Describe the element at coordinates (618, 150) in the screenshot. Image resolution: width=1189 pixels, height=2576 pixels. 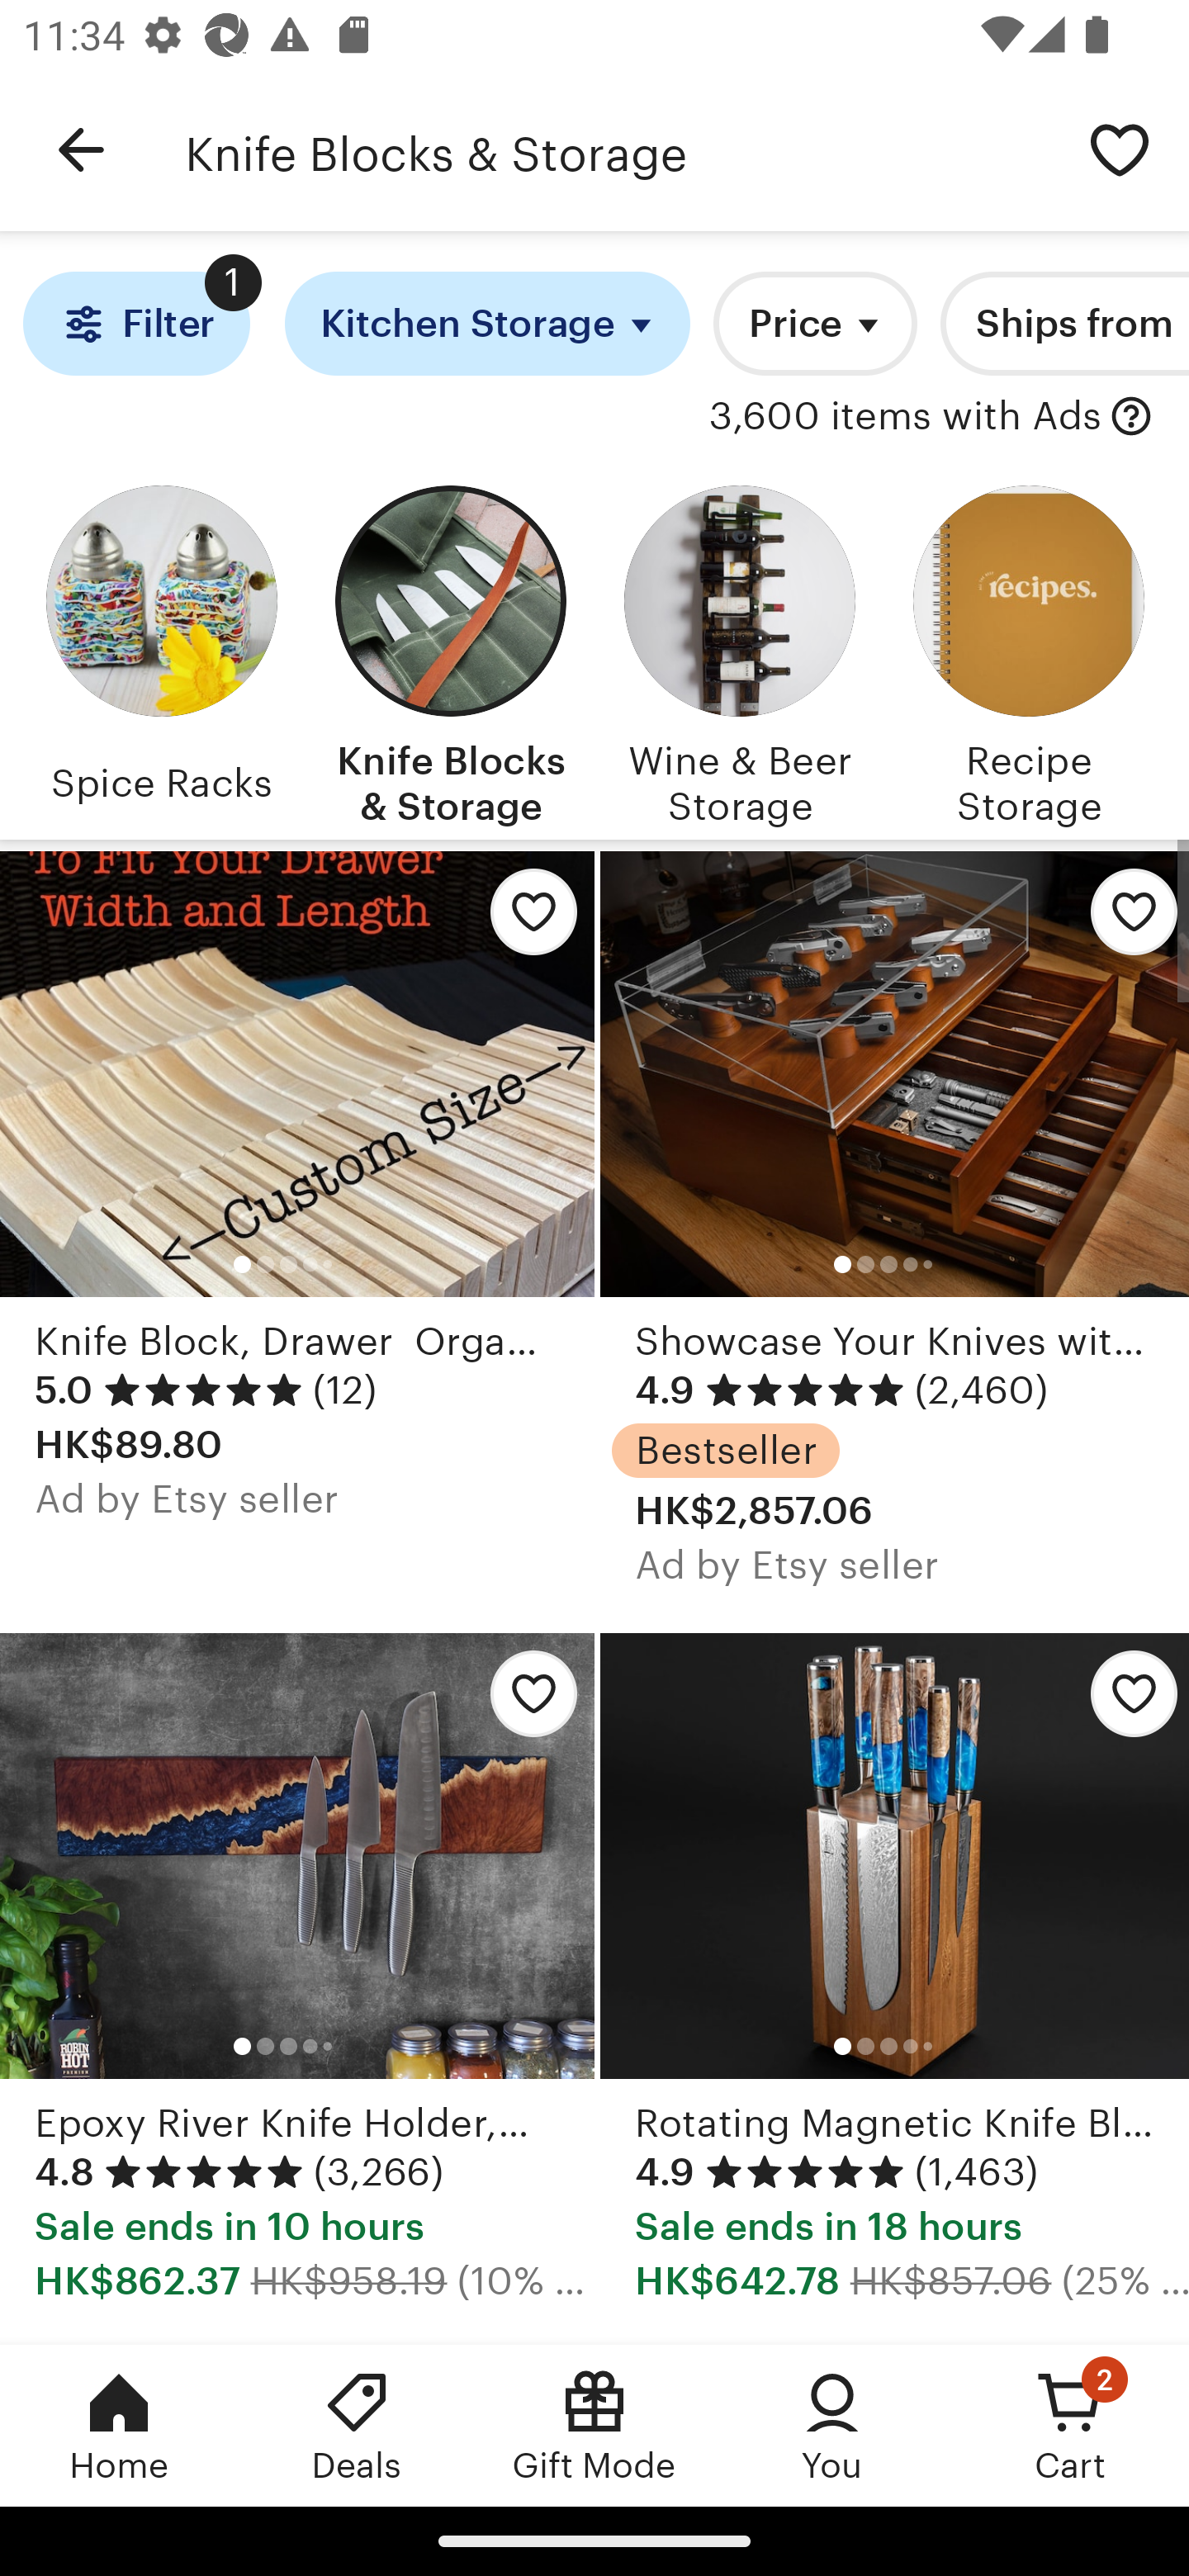
I see `Knife Blocks & Storage` at that location.